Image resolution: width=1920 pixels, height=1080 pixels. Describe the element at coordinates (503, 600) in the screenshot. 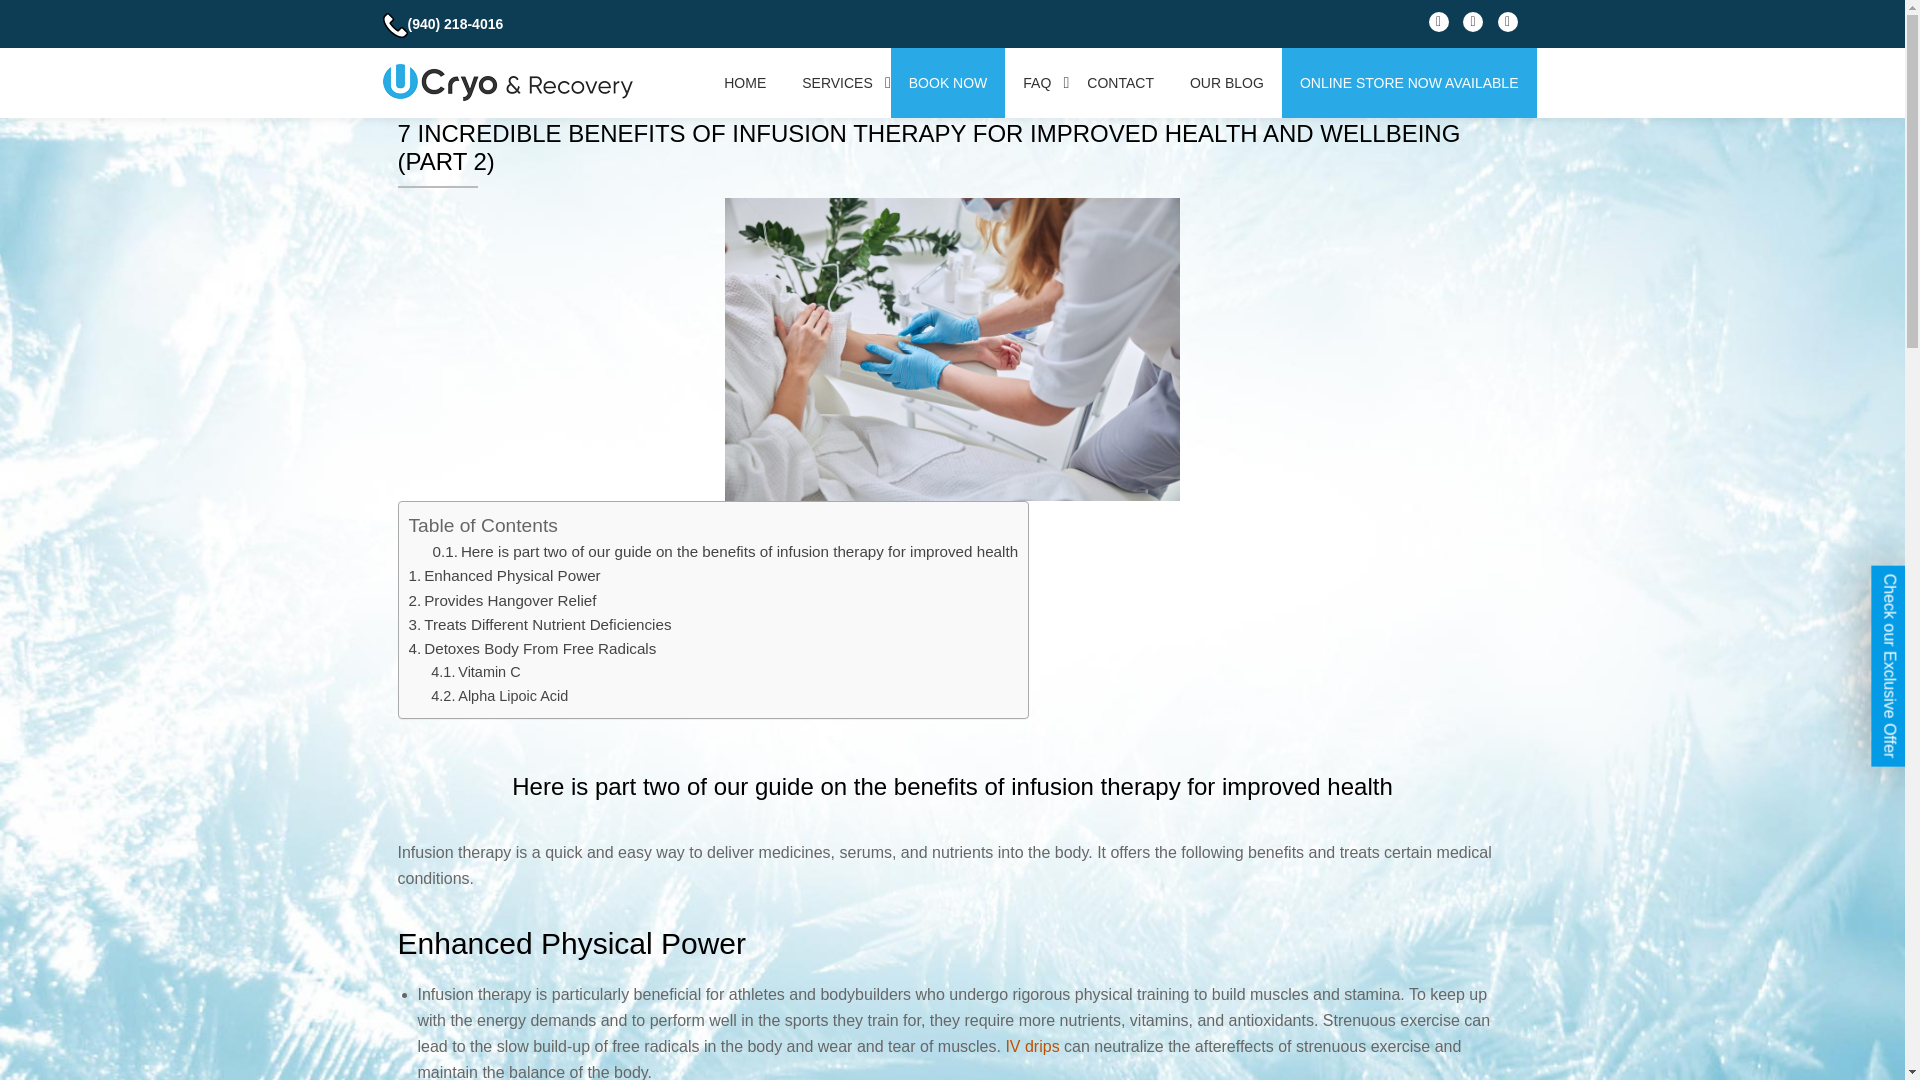

I see `Provides Hangover Relief ` at that location.